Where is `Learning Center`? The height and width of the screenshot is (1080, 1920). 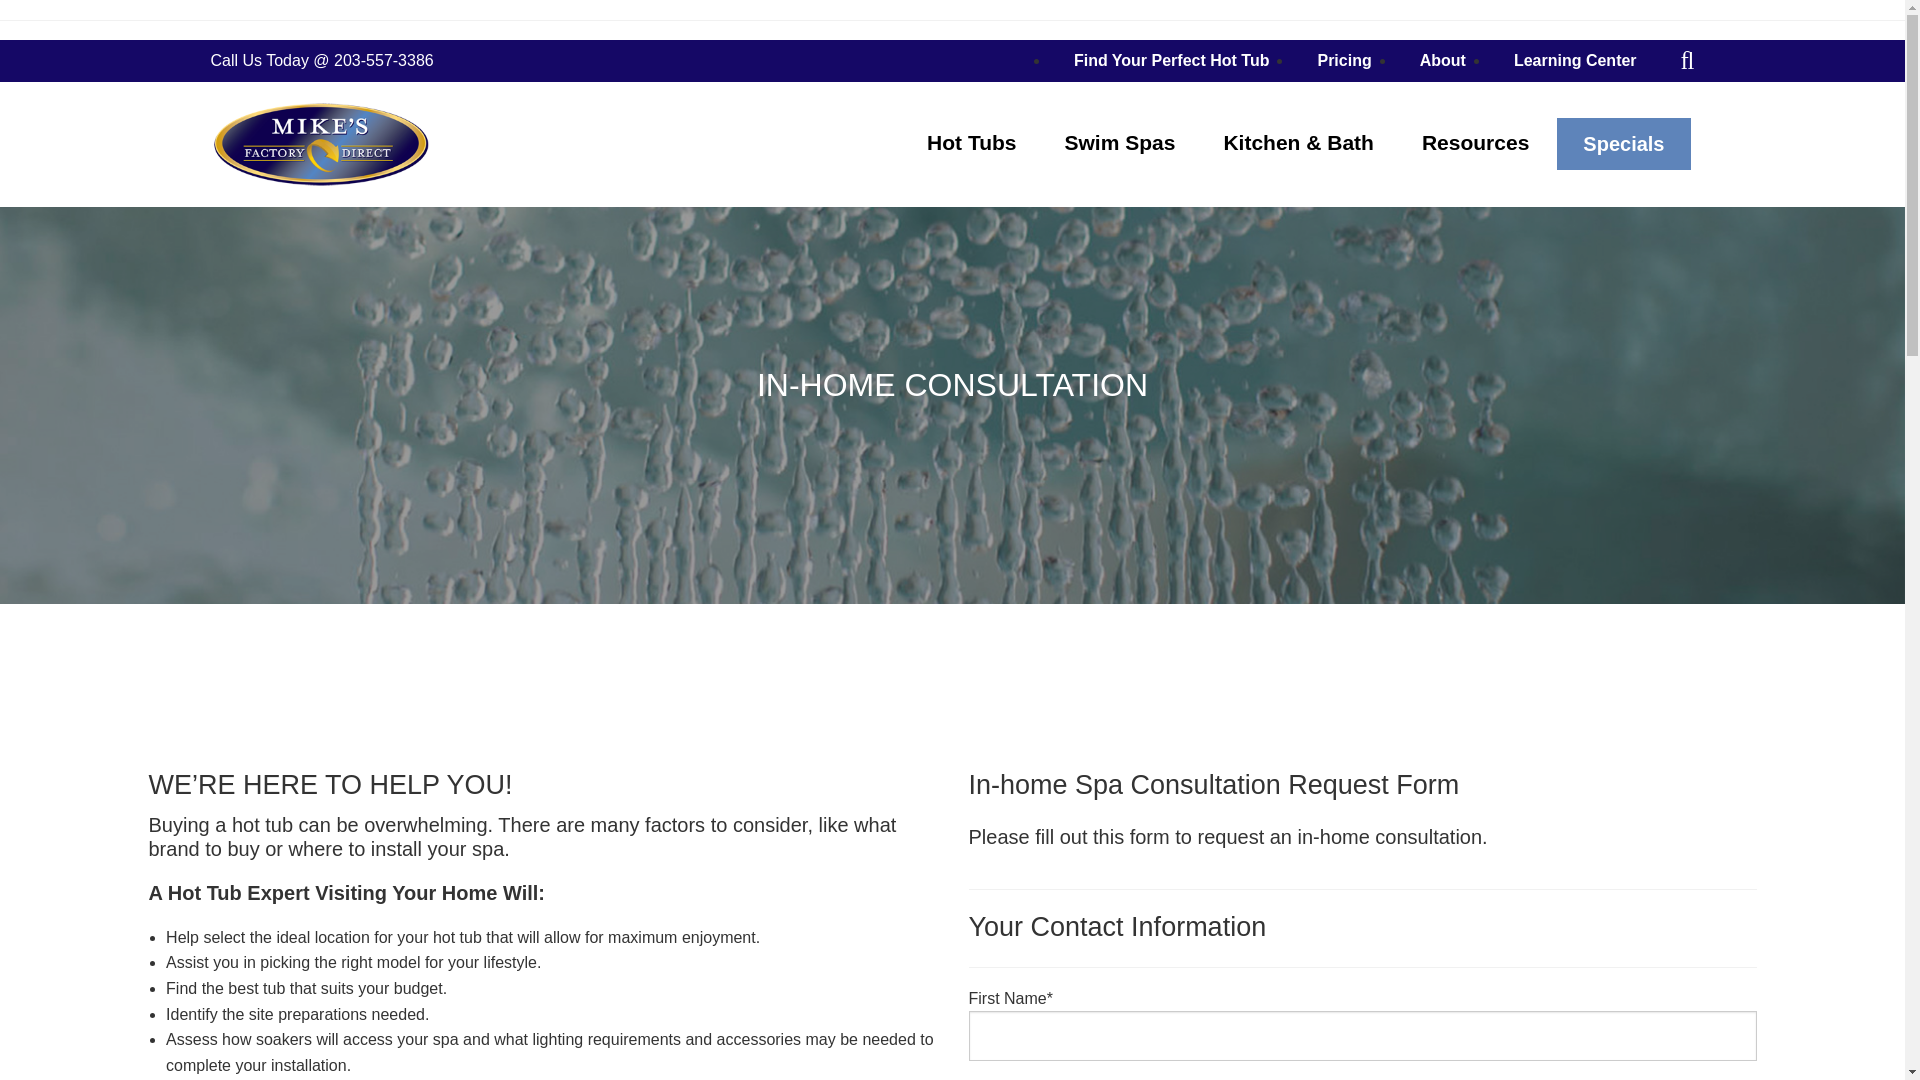
Learning Center is located at coordinates (1574, 60).